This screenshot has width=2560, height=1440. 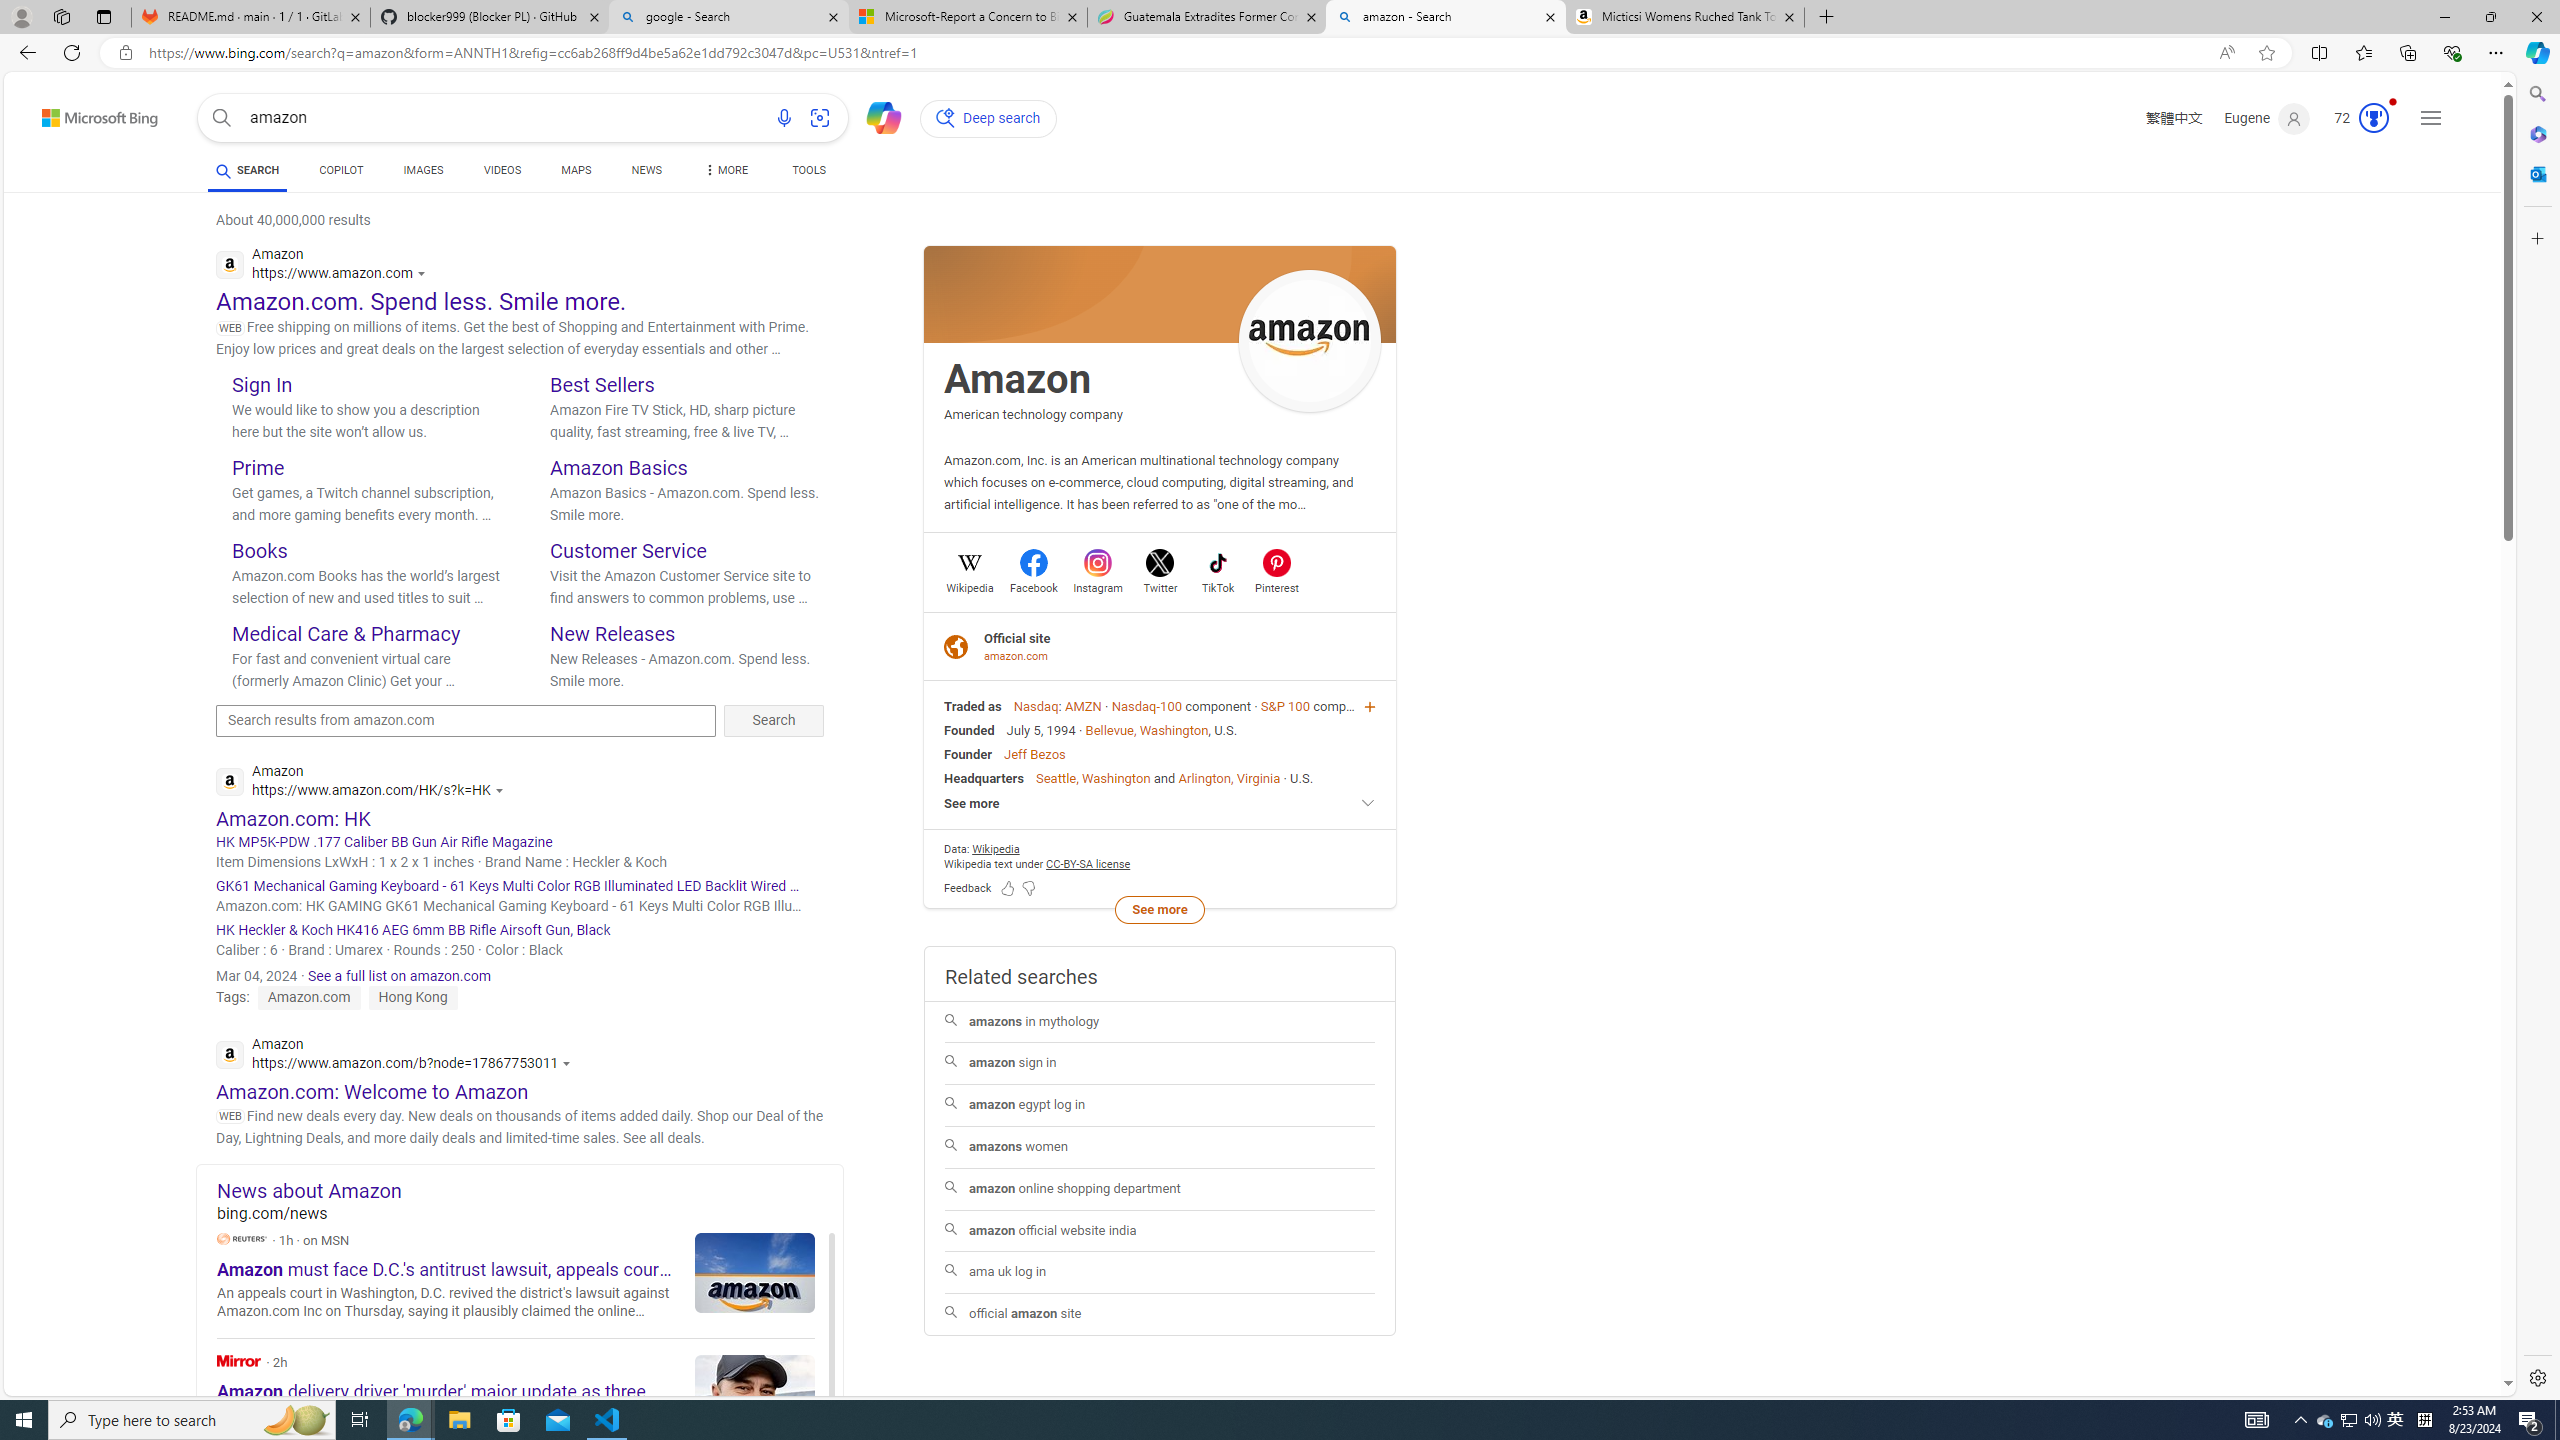 I want to click on ama uk log in, so click(x=1159, y=1272).